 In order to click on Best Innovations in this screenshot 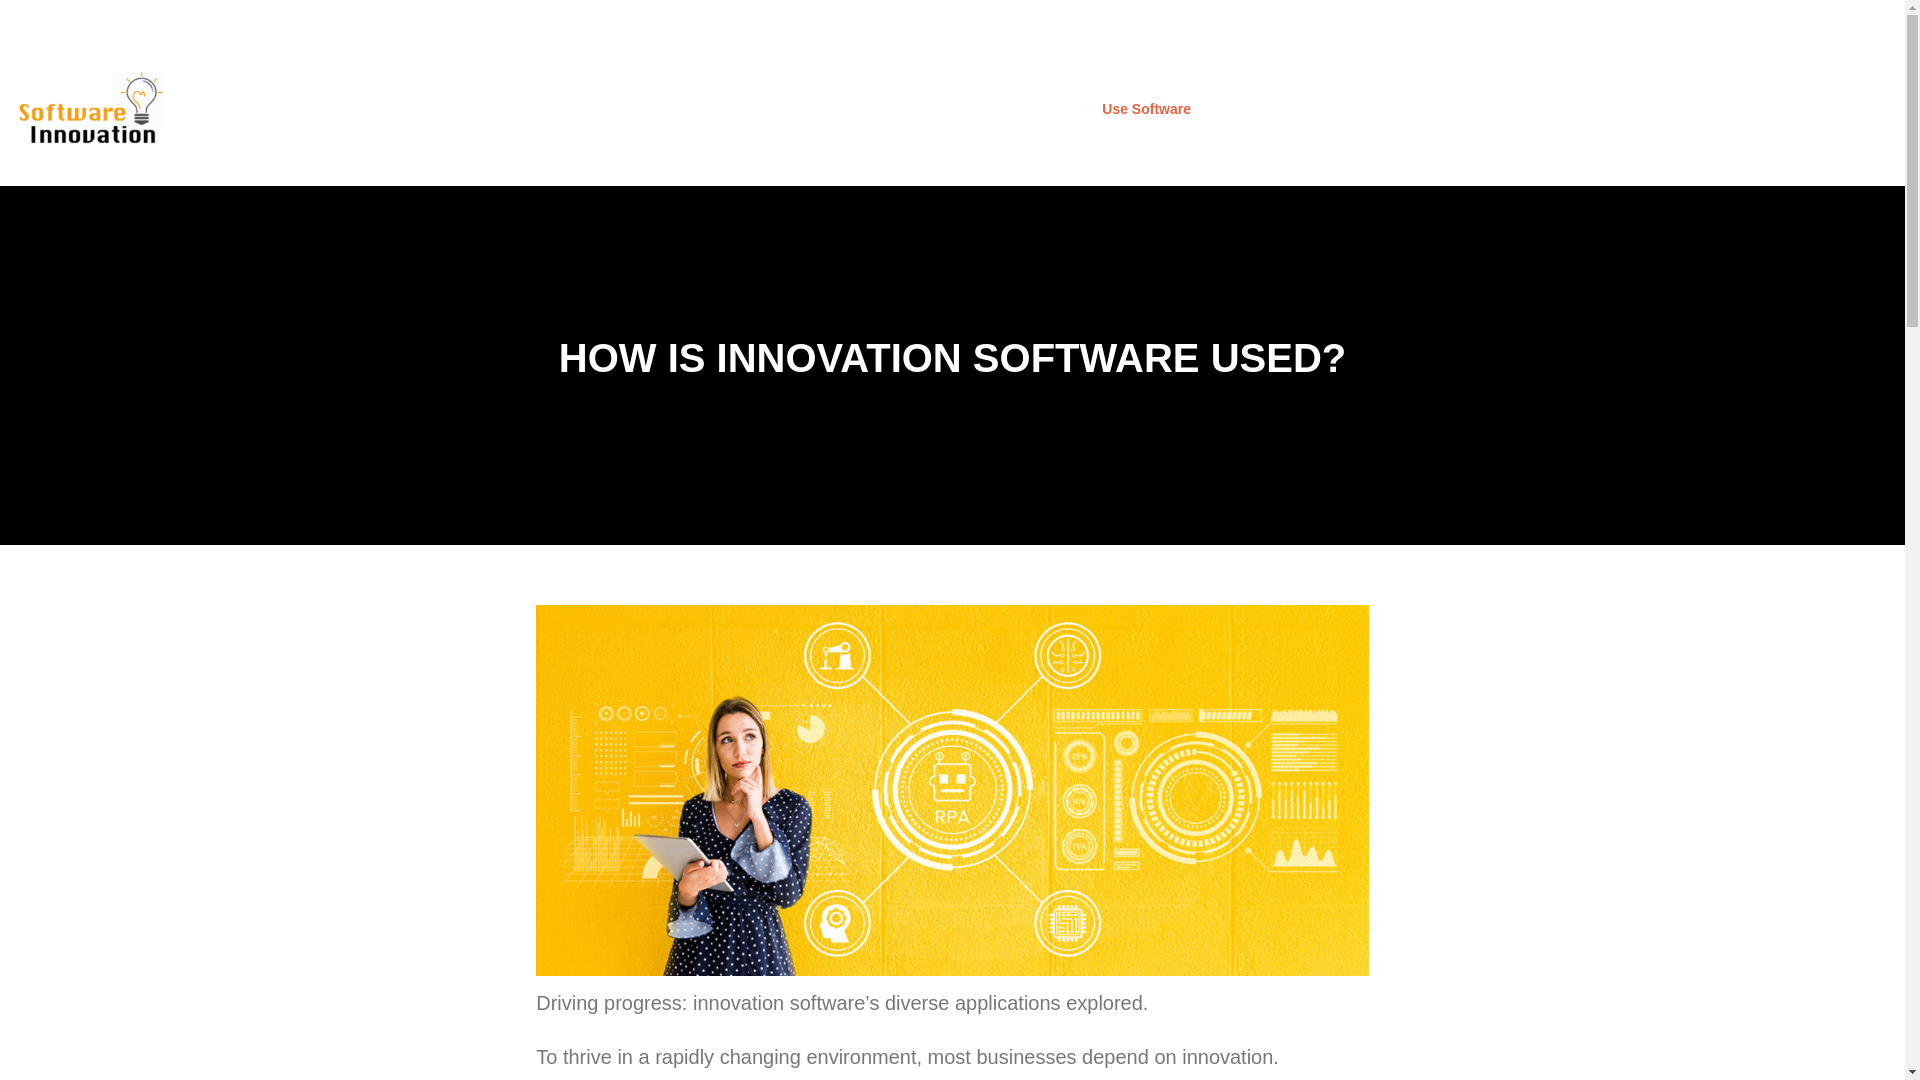, I will do `click(504, 109)`.